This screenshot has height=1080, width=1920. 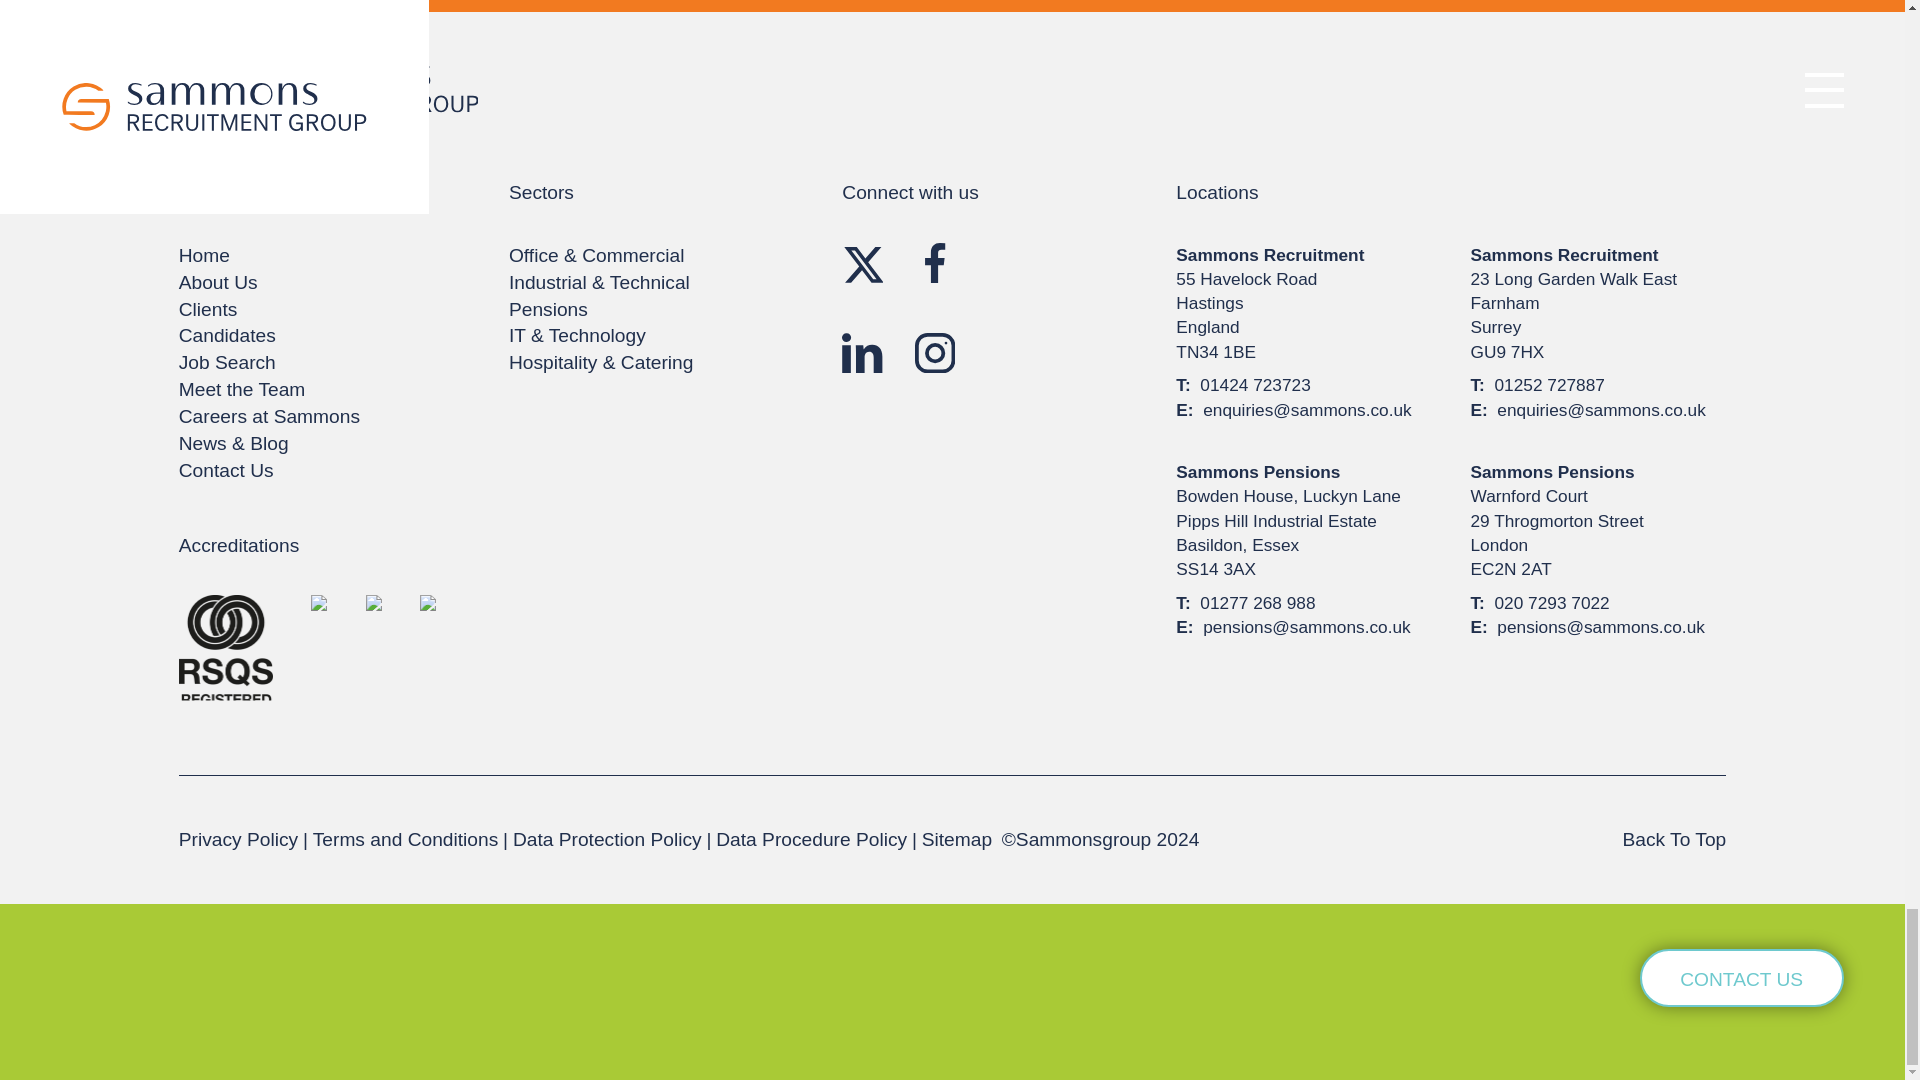 I want to click on Meet the Team, so click(x=242, y=389).